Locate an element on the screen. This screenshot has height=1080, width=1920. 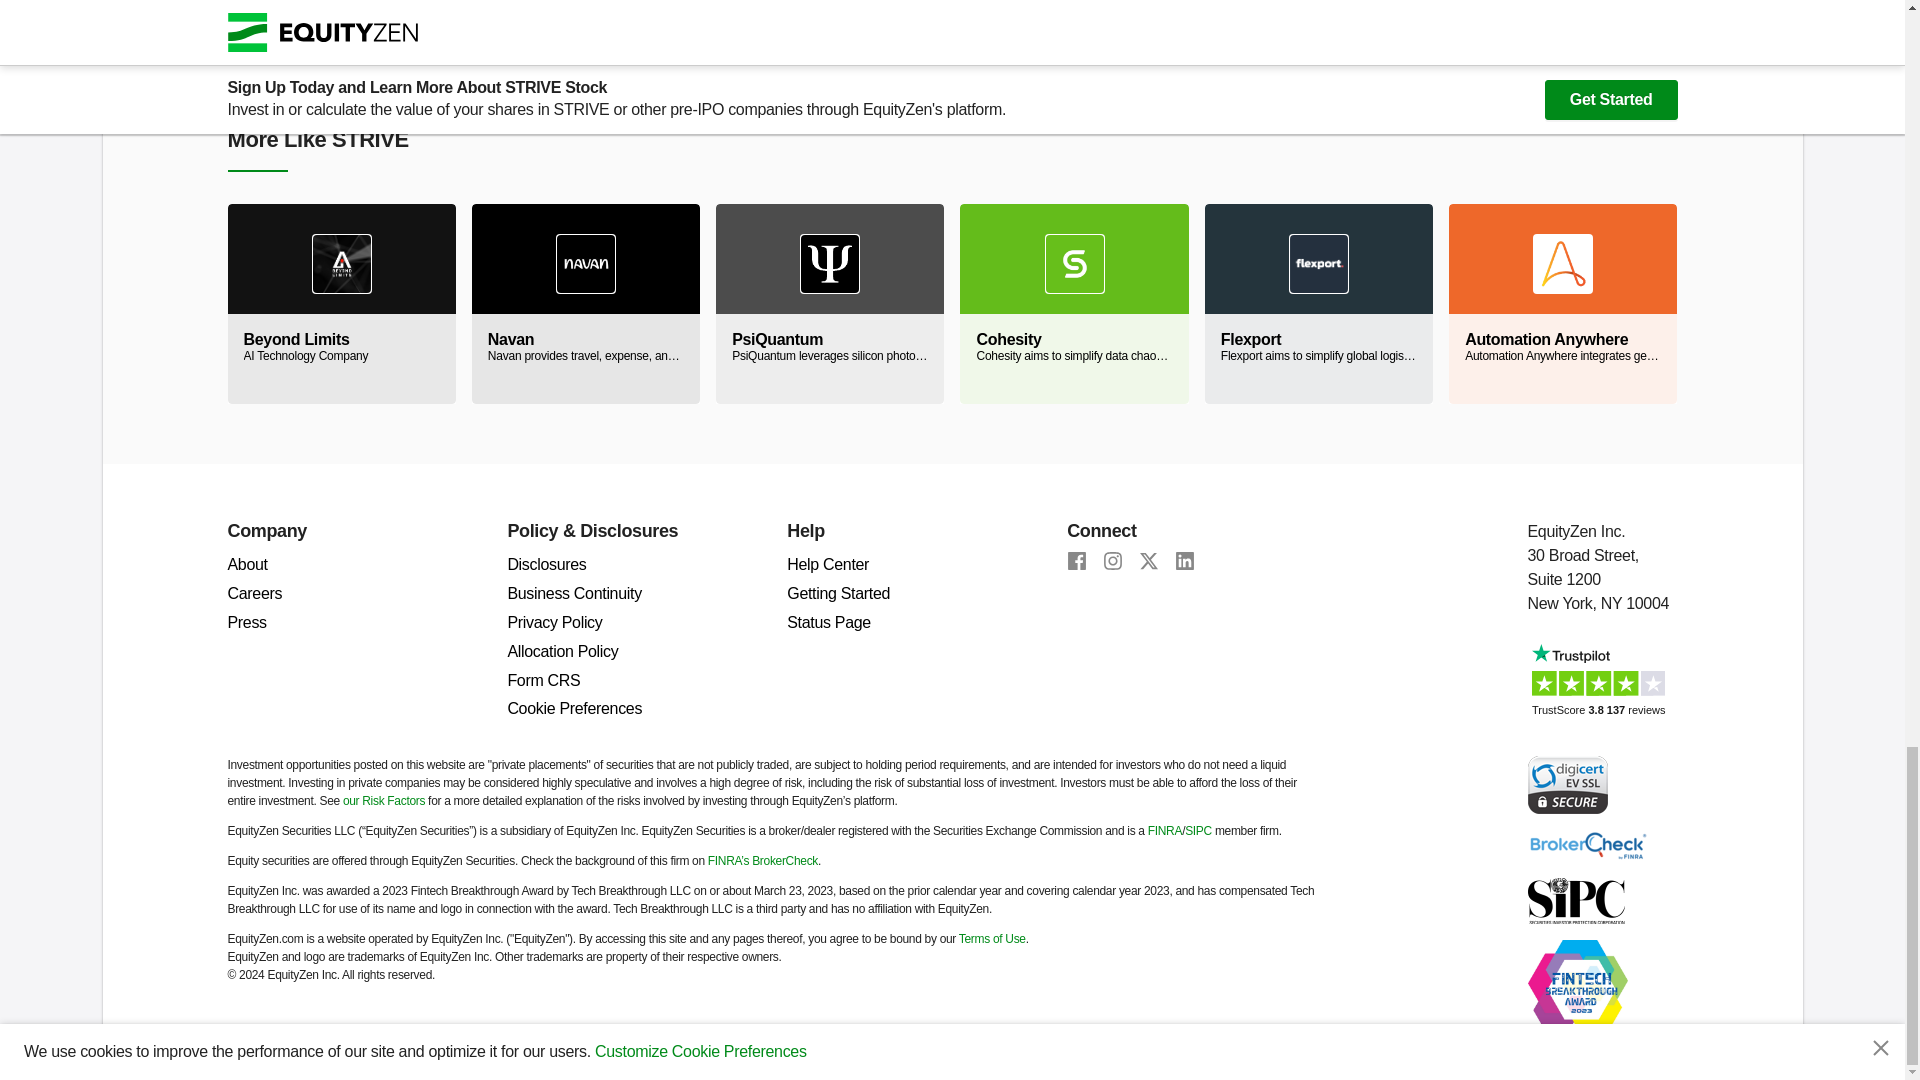
Terms of Use is located at coordinates (992, 939).